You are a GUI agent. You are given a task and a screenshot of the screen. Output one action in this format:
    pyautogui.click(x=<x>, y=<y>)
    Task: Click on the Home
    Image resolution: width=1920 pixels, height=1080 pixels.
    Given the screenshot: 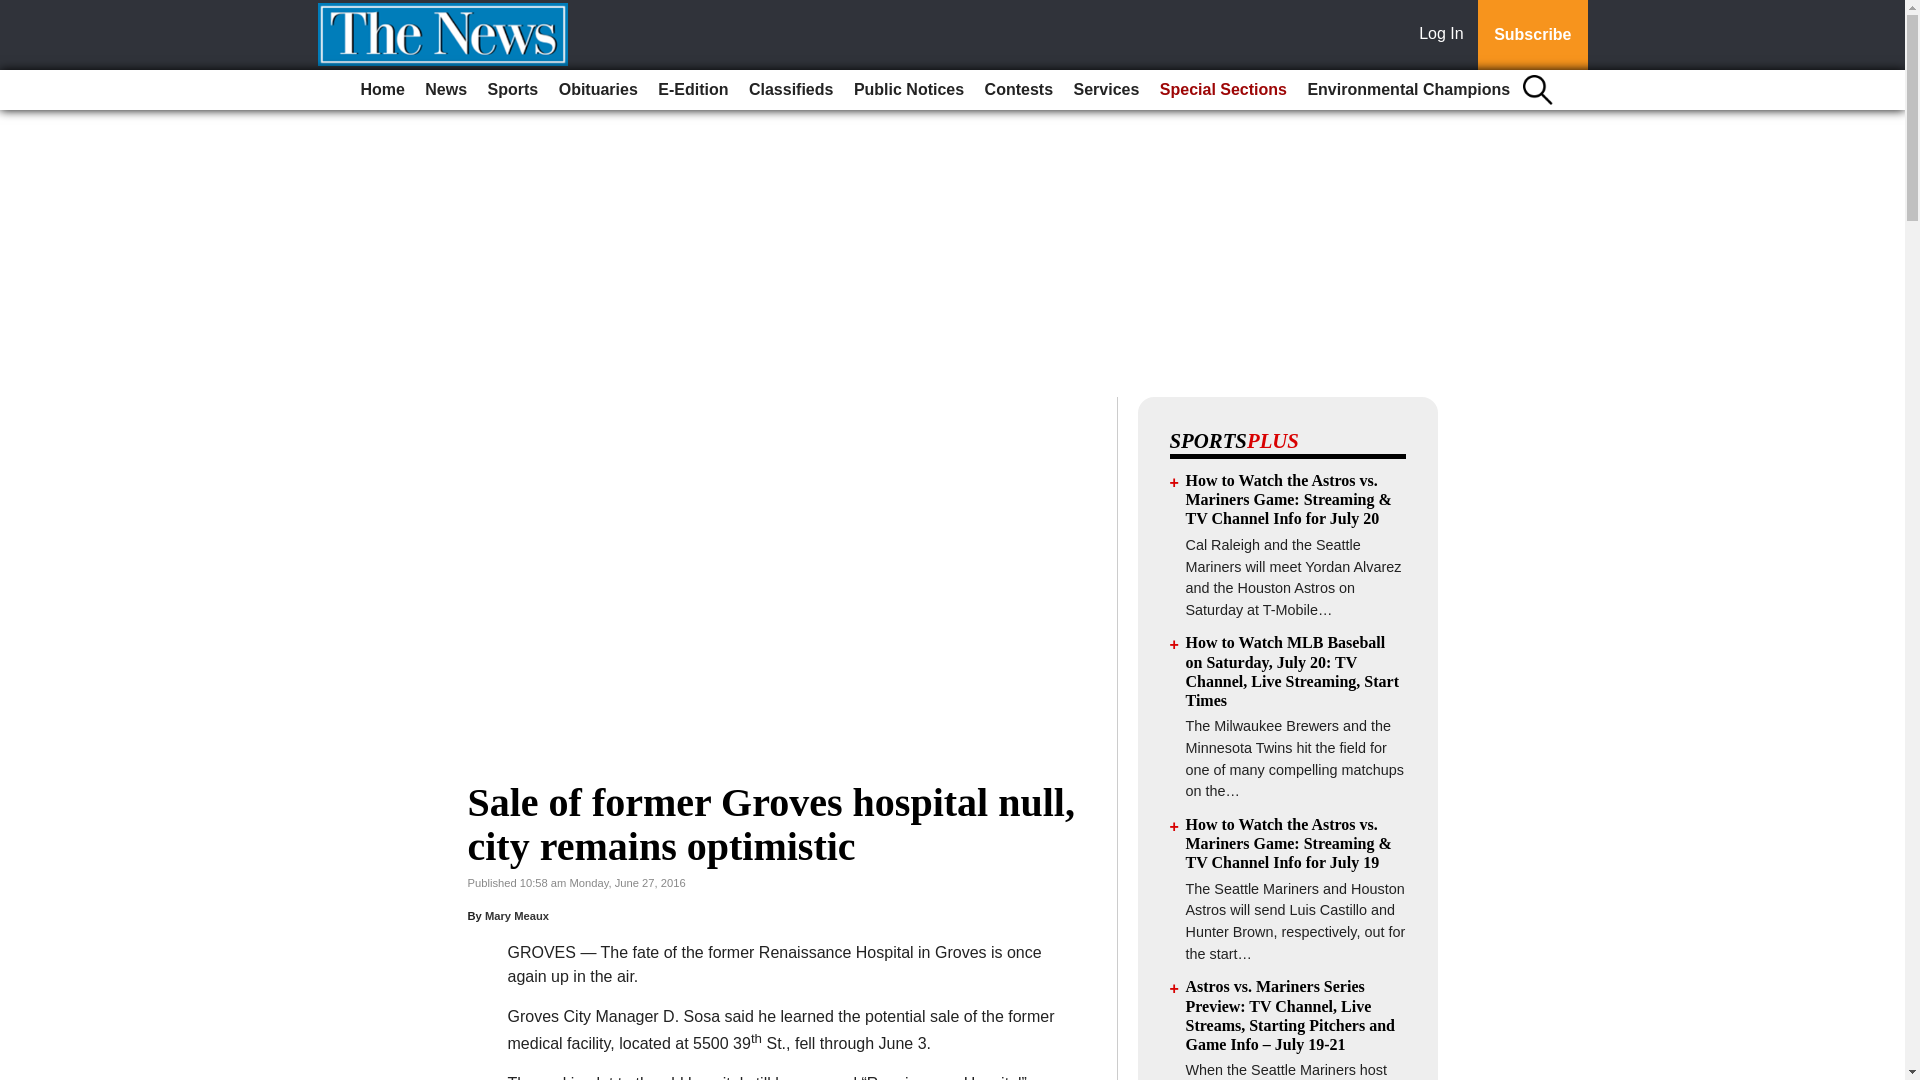 What is the action you would take?
    pyautogui.click(x=382, y=90)
    